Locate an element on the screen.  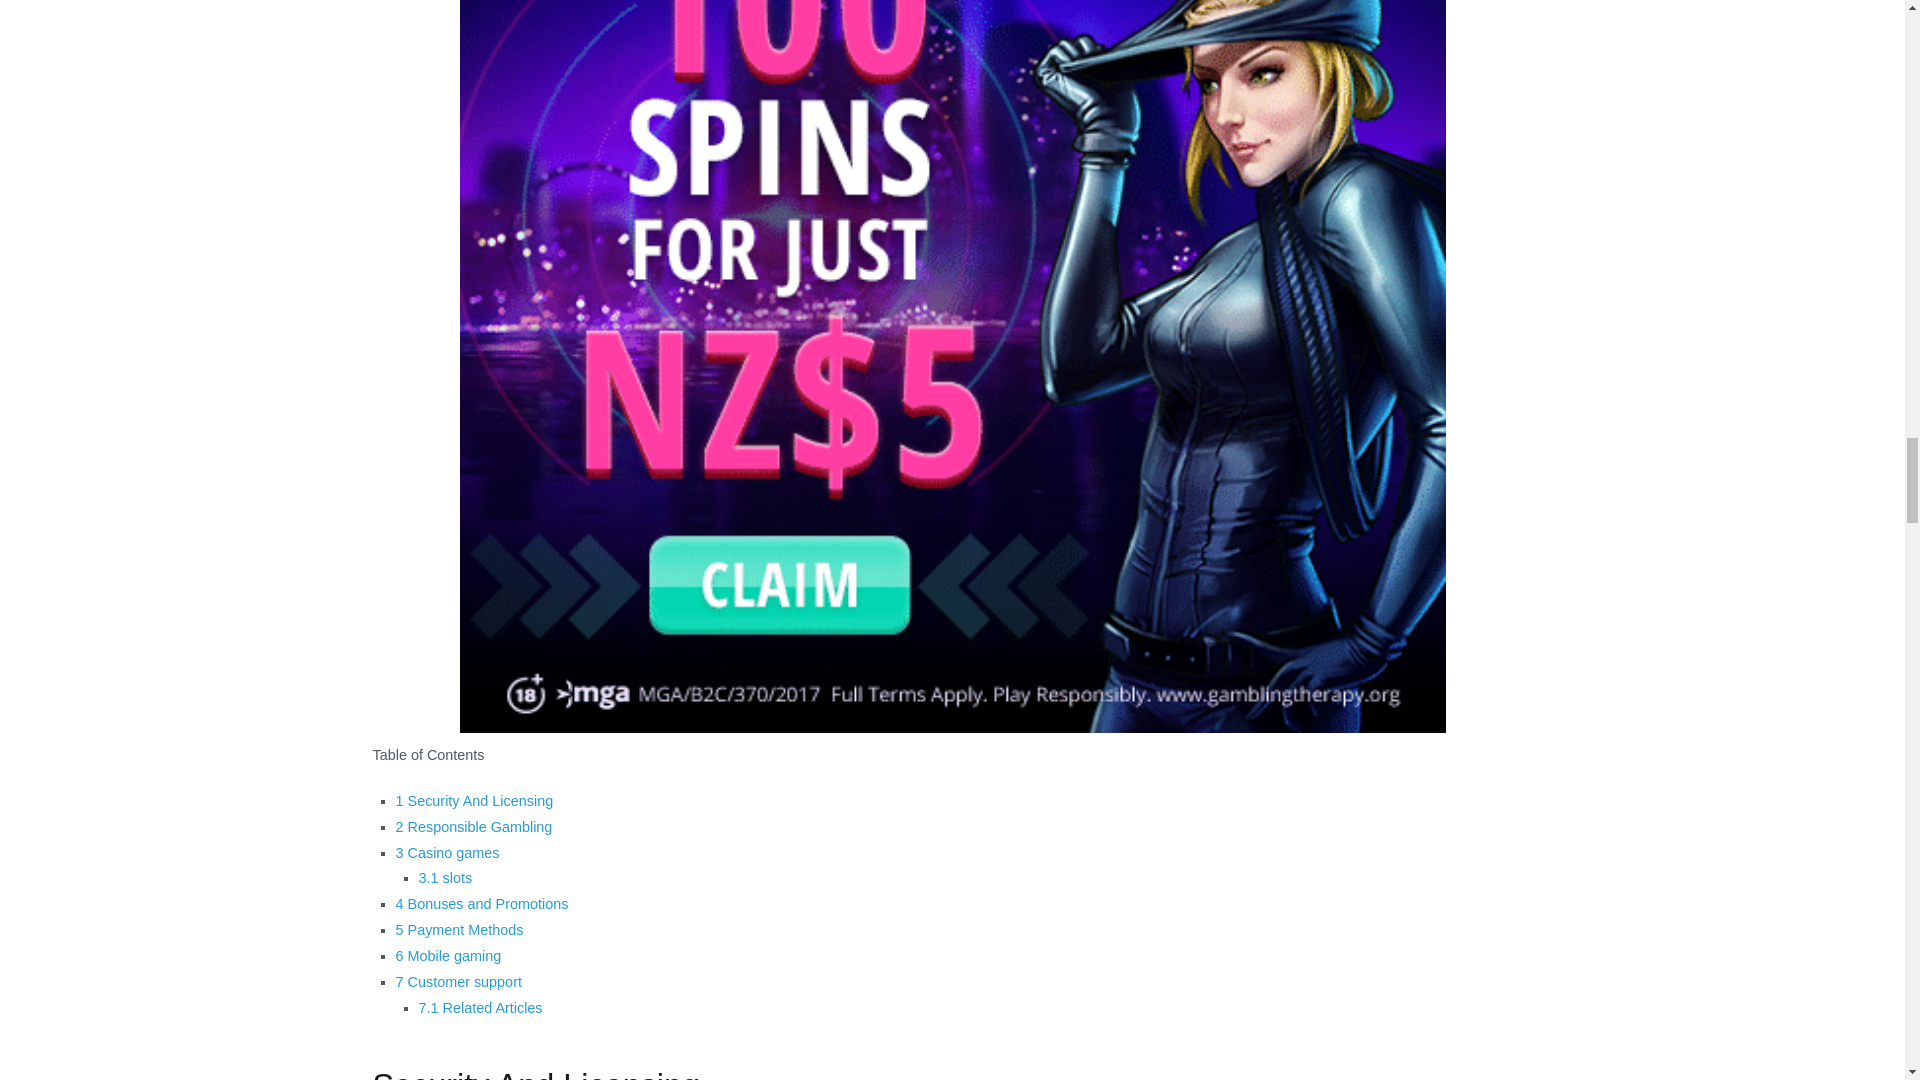
1 Security And Licensing is located at coordinates (474, 800).